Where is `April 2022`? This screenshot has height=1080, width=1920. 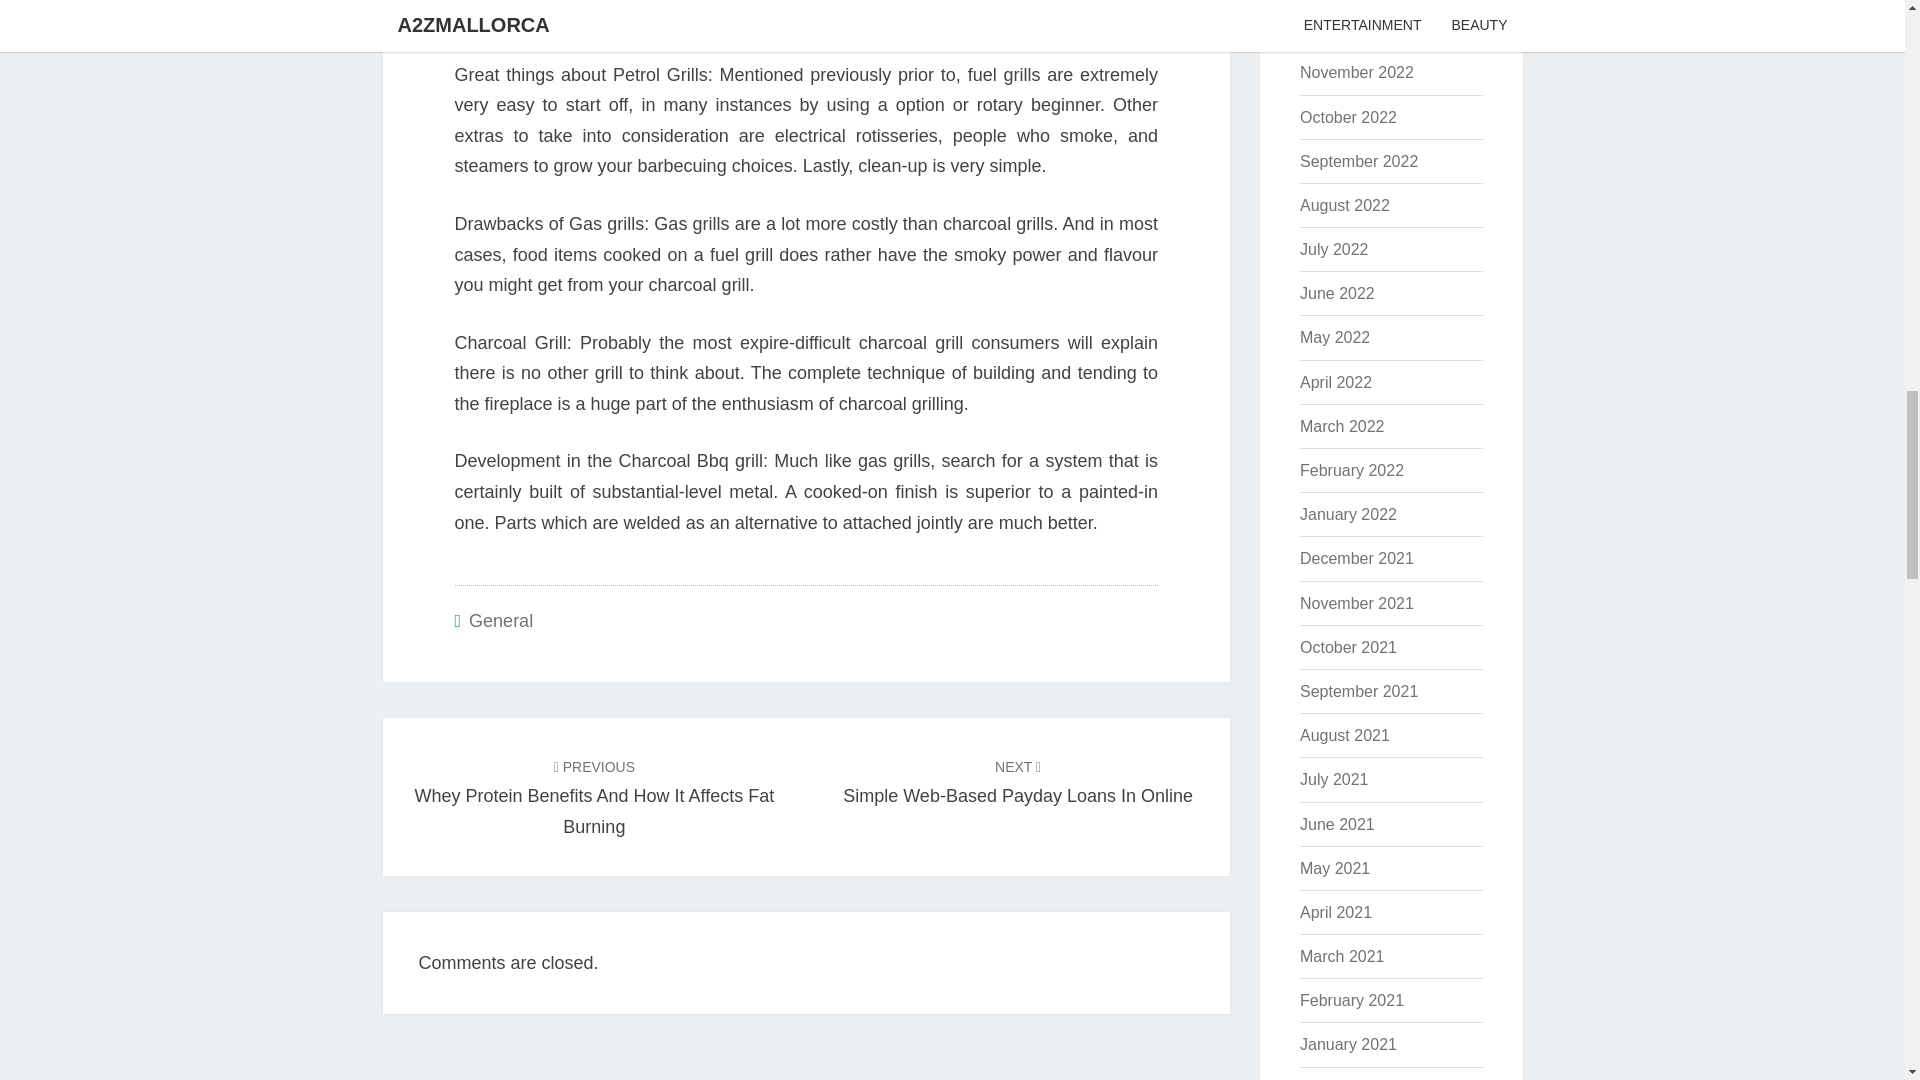 April 2022 is located at coordinates (1334, 337).